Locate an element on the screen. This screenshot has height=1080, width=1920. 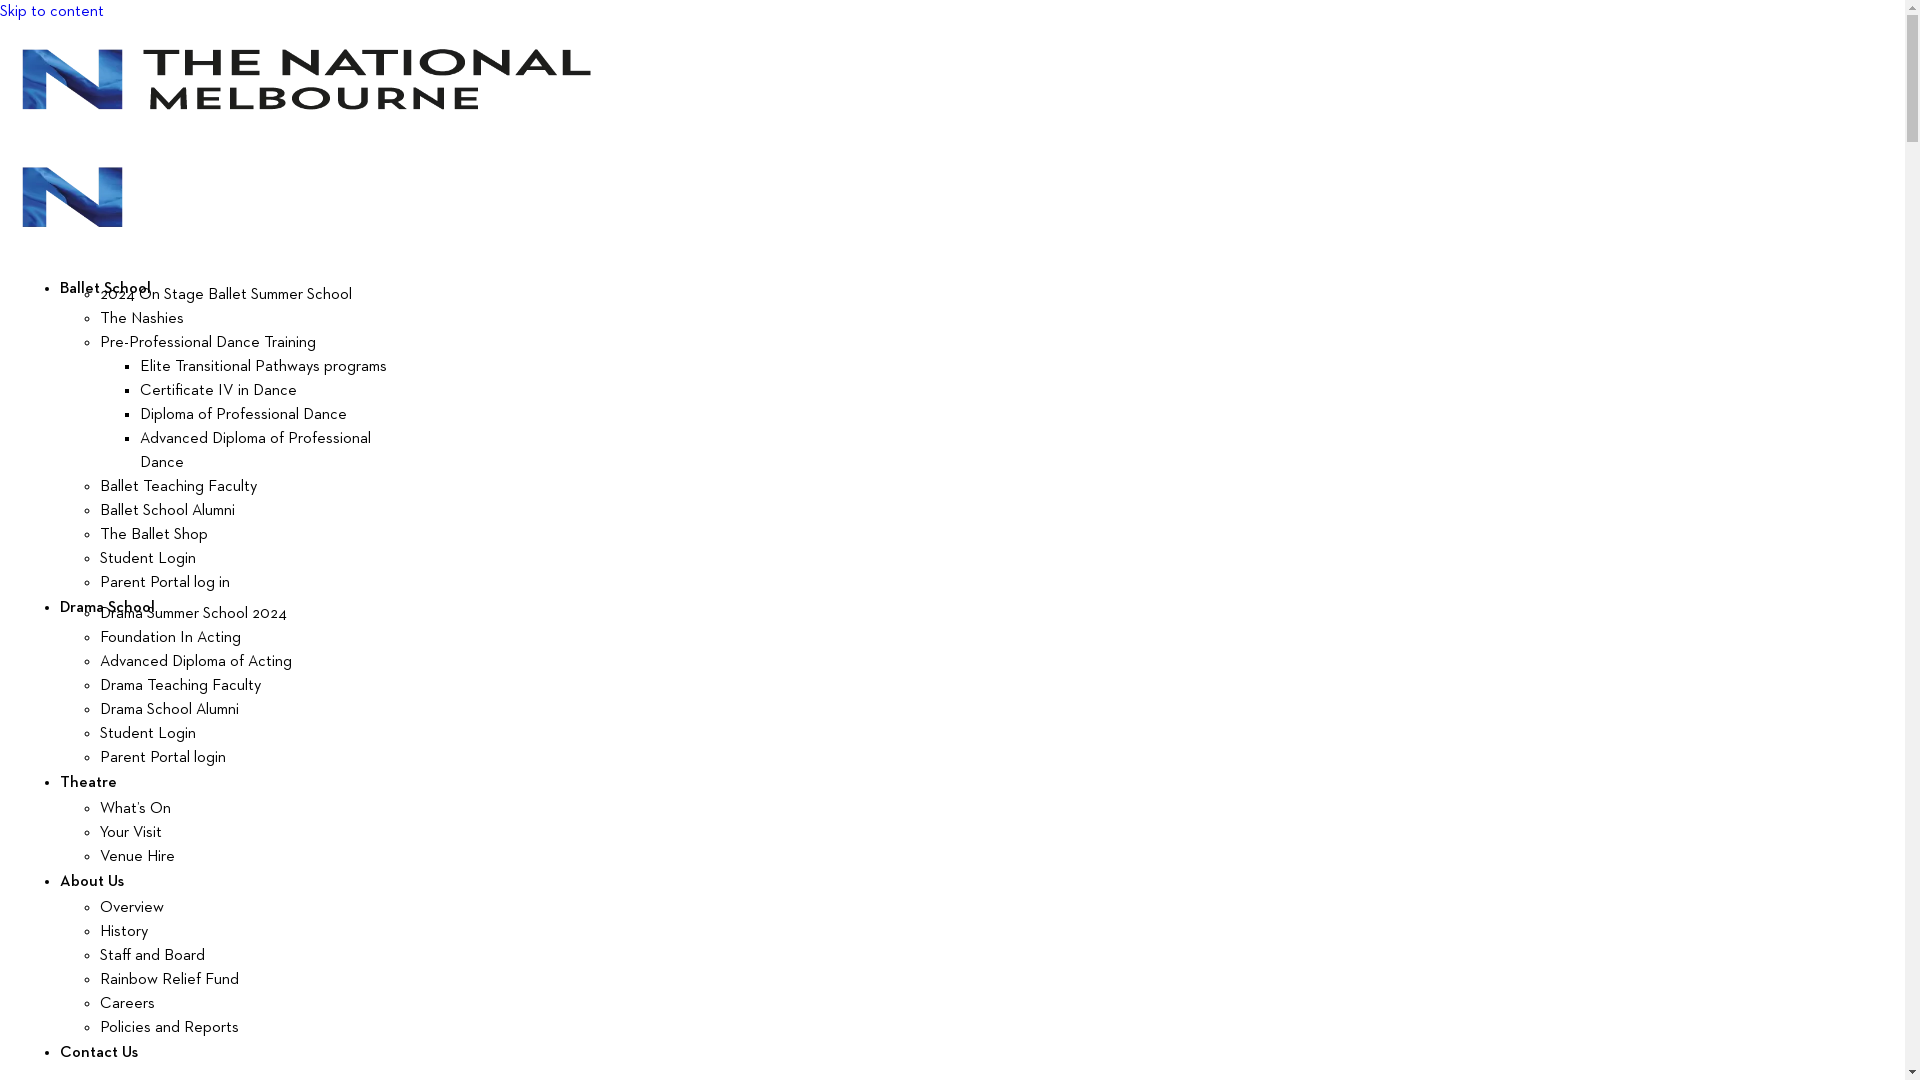
Foundation In Acting is located at coordinates (170, 638).